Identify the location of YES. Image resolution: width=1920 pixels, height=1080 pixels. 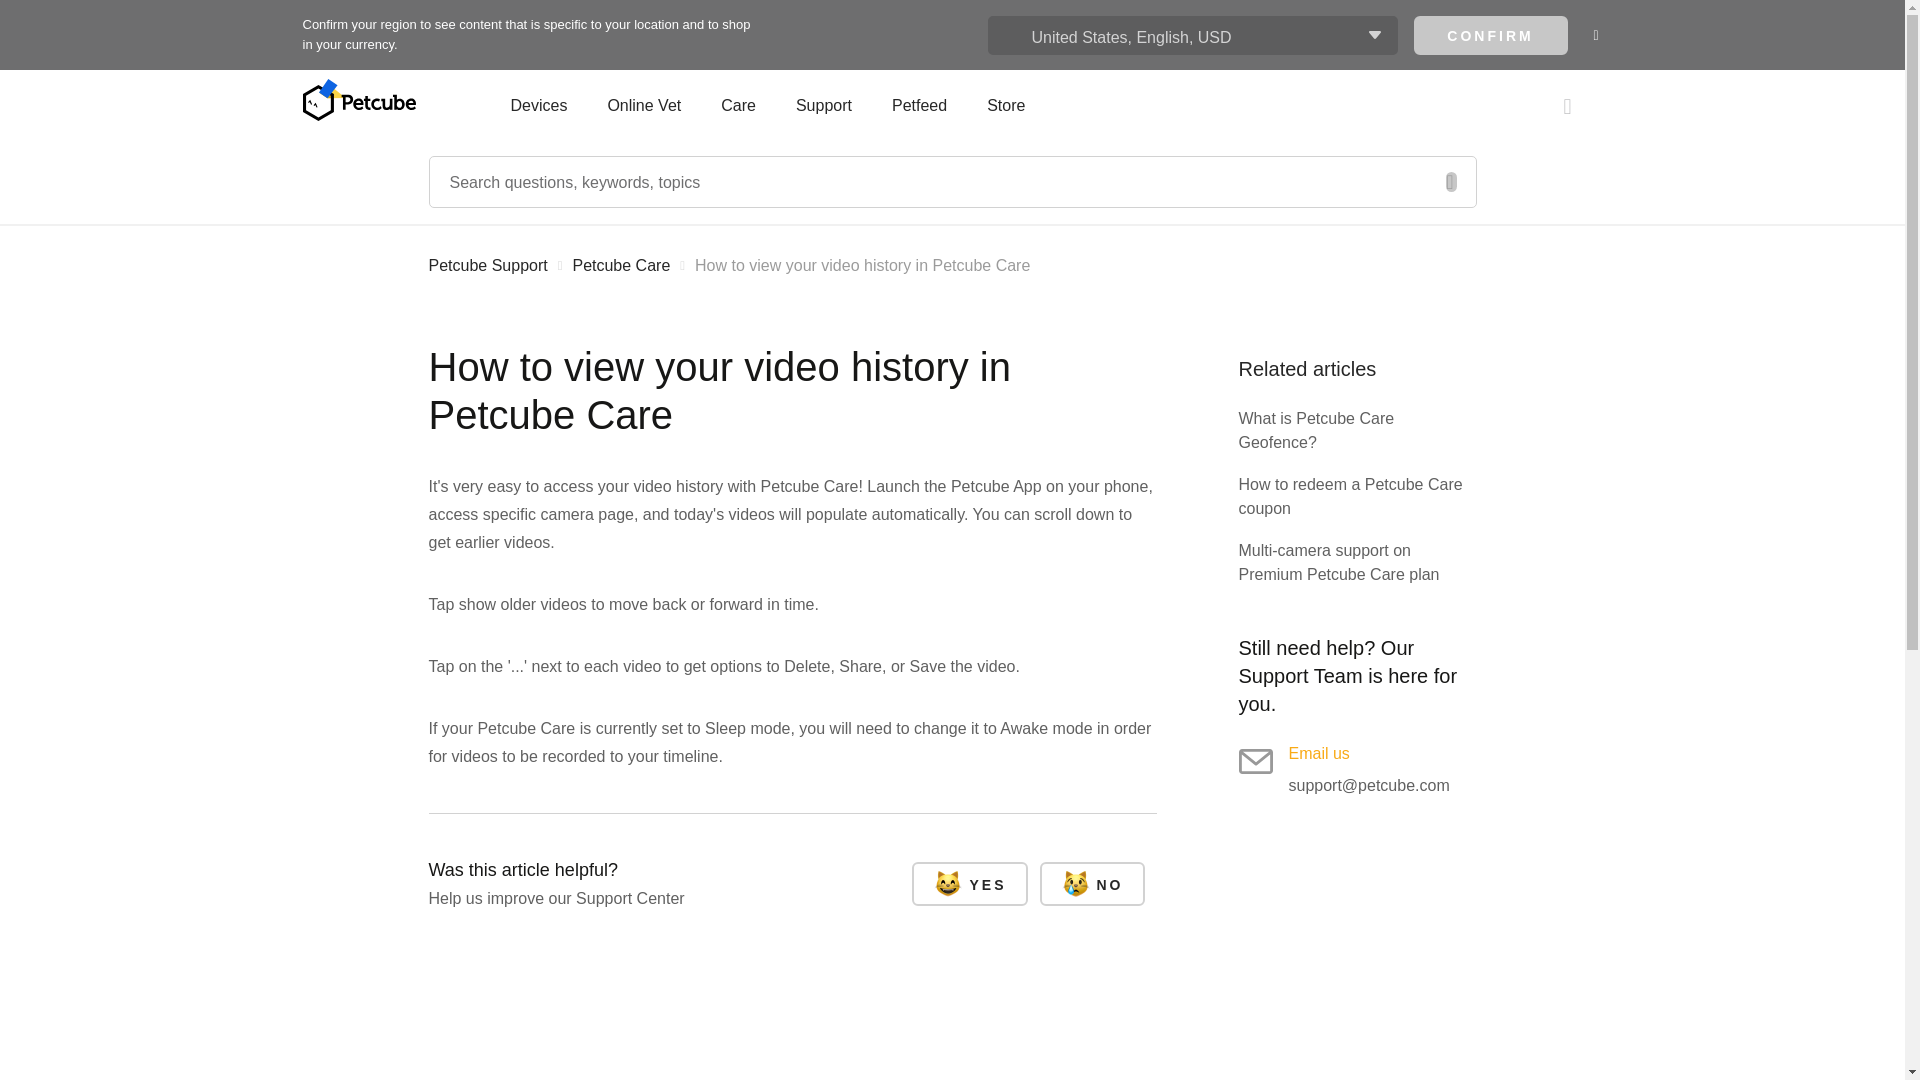
(970, 884).